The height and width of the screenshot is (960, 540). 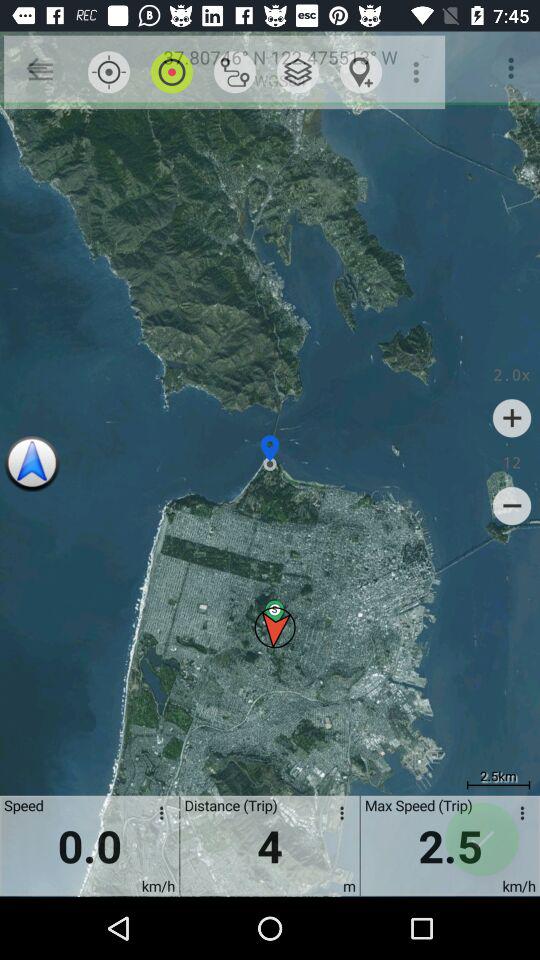 I want to click on go to speed option, so click(x=519, y=816).